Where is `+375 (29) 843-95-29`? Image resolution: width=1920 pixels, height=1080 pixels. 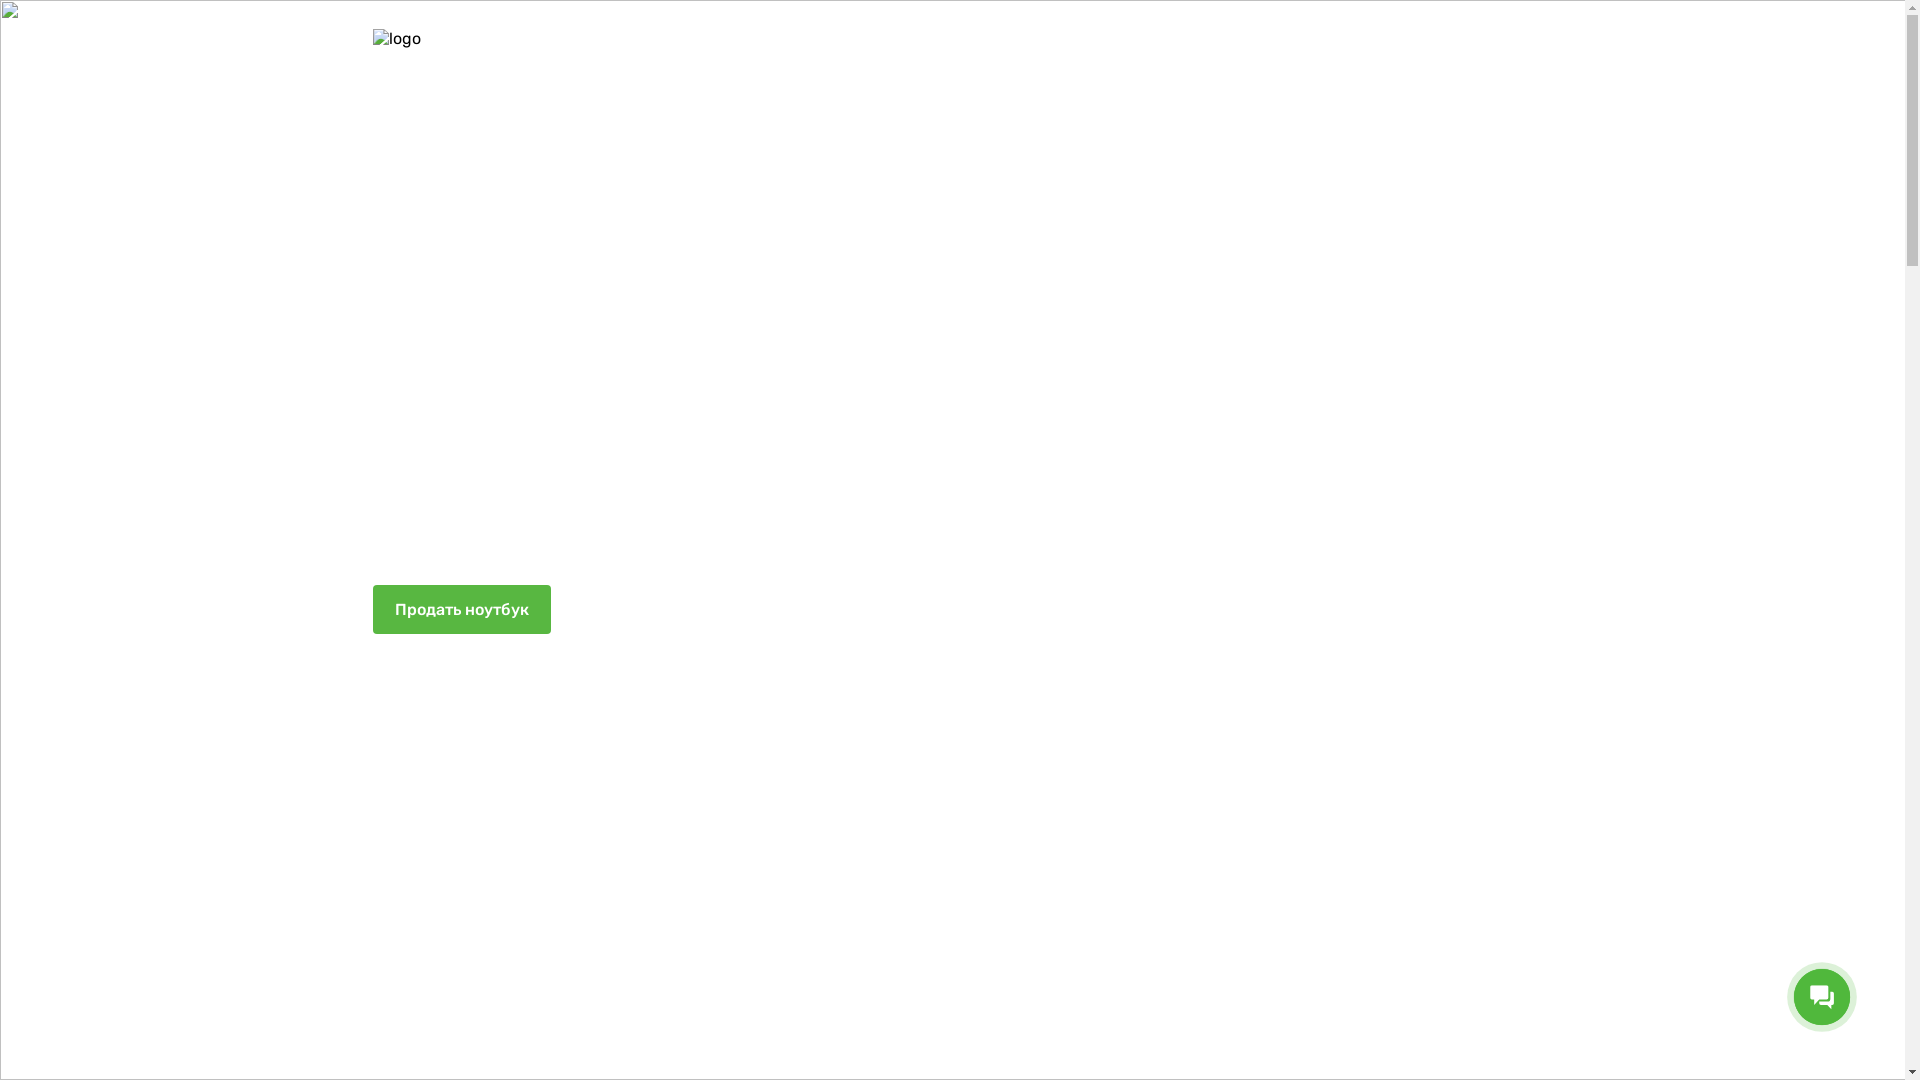 +375 (29) 843-95-29 is located at coordinates (1454, 38).